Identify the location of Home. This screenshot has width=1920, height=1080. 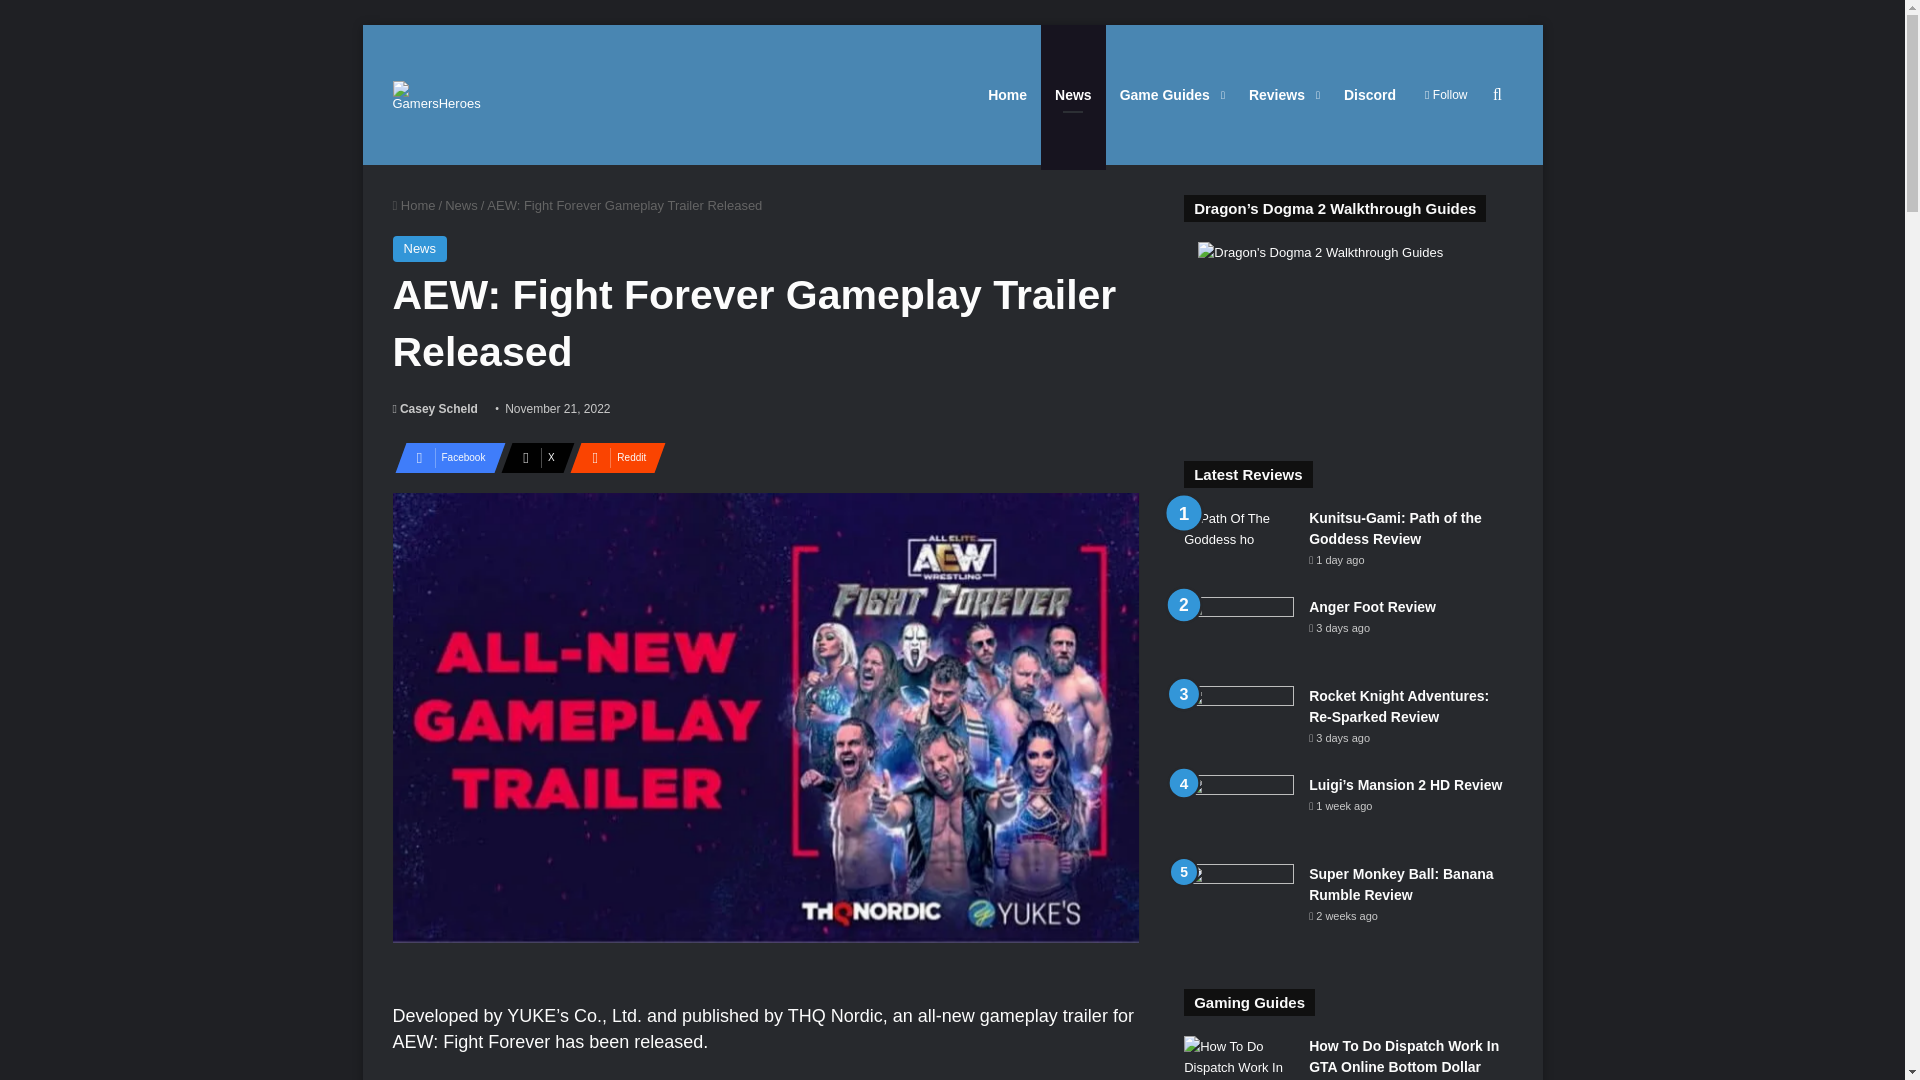
(413, 204).